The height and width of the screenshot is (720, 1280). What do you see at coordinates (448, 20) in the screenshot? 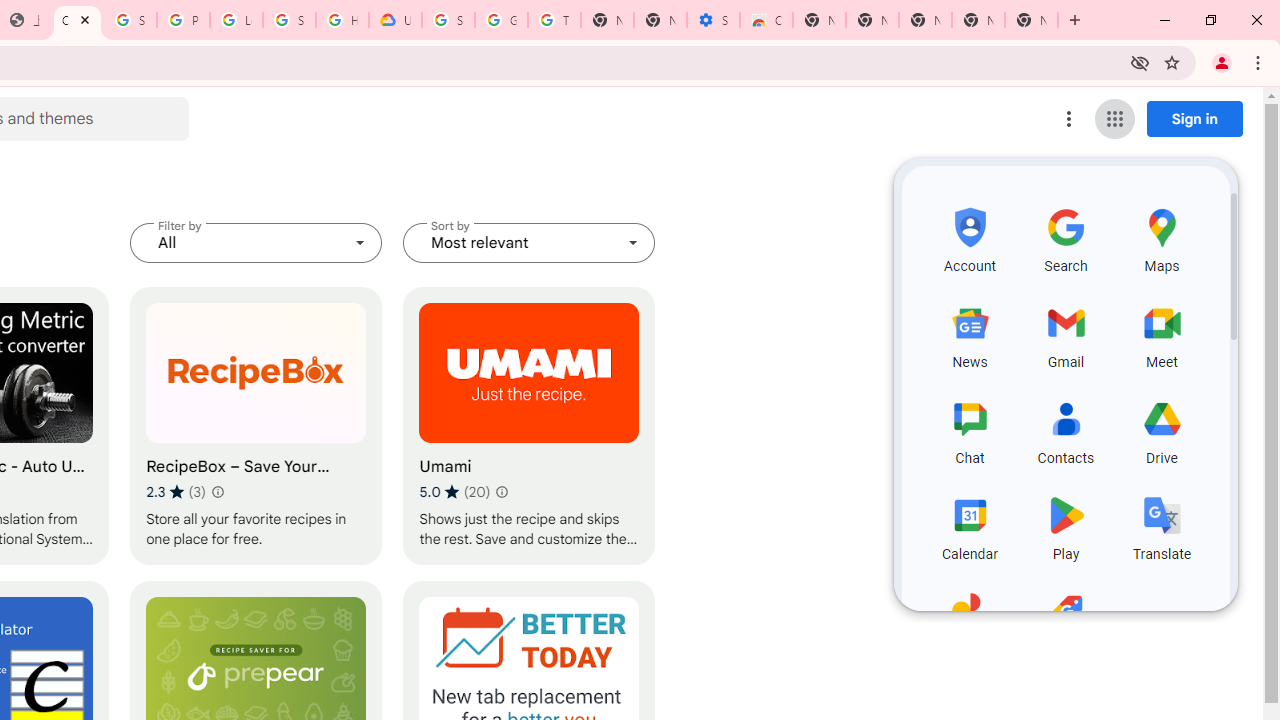
I see `Sign in - Google Accounts` at bounding box center [448, 20].